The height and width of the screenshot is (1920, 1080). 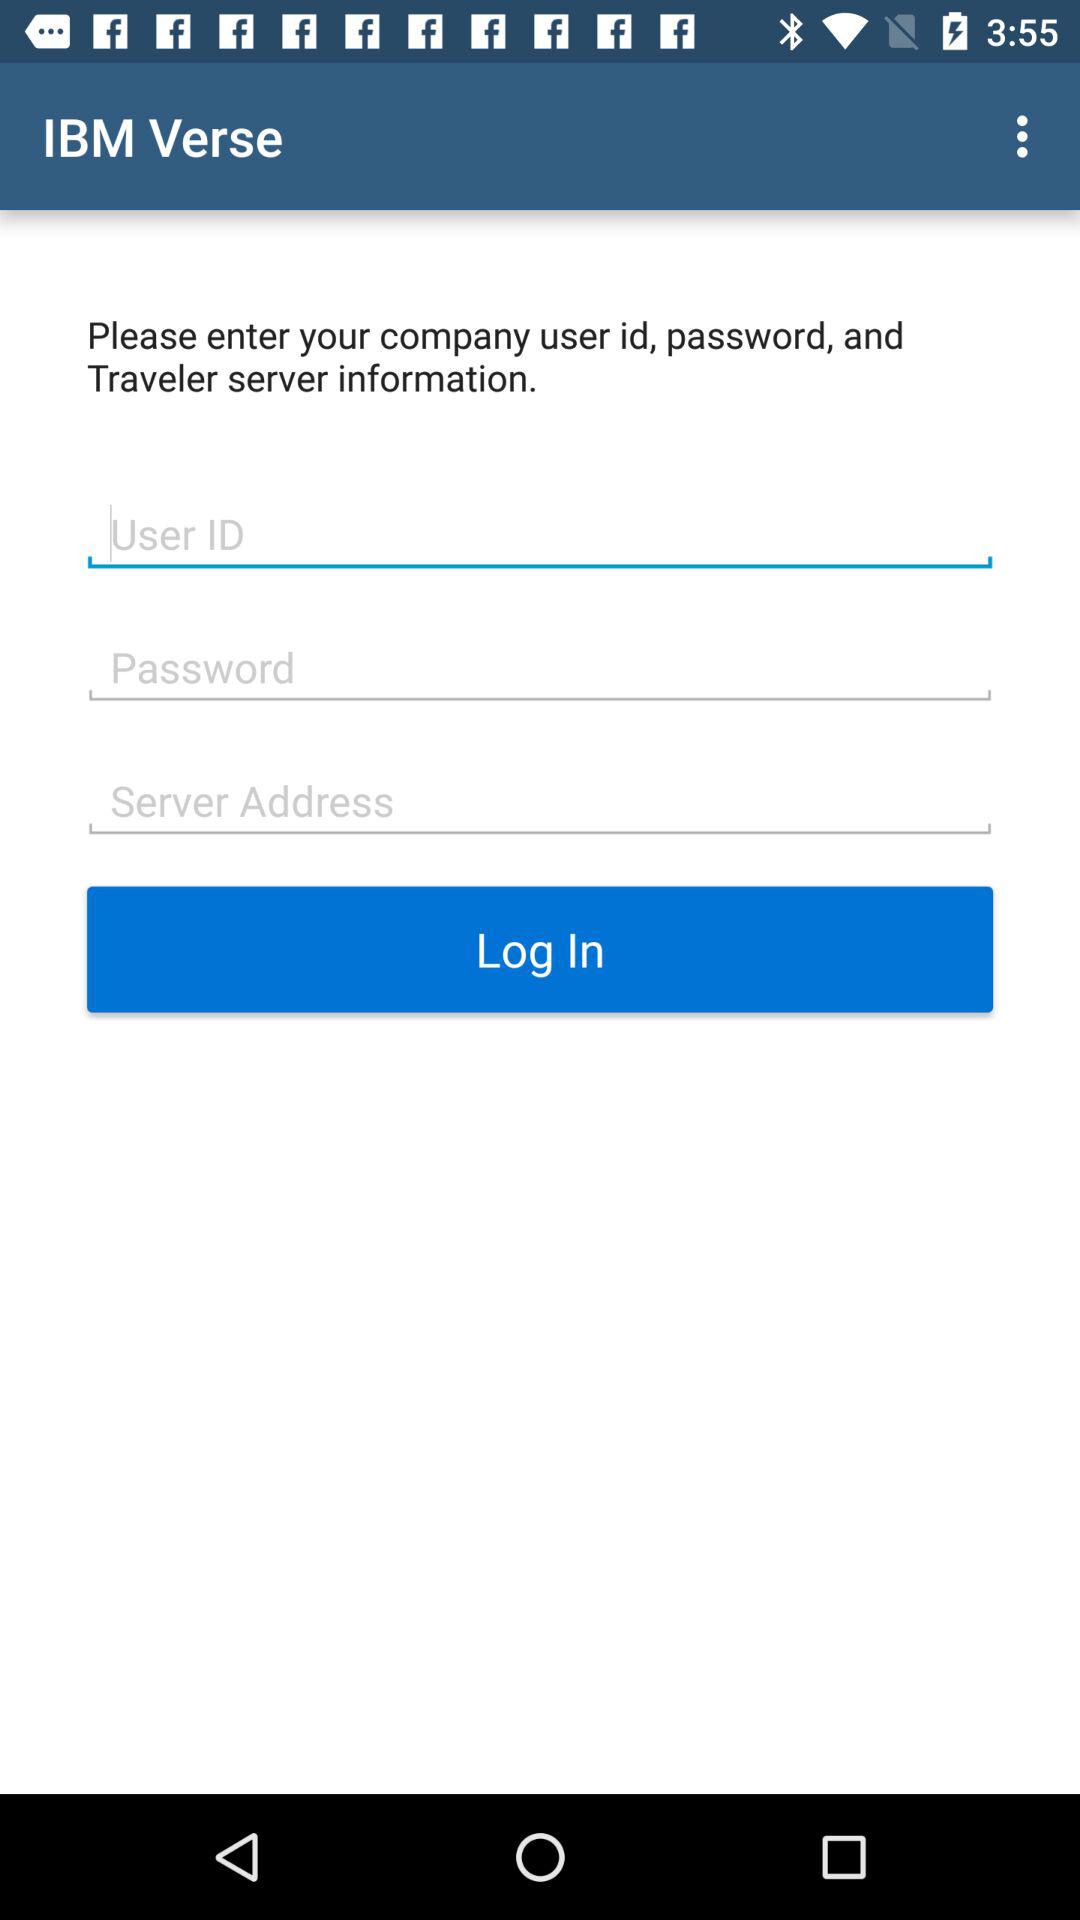 I want to click on jump until the log in item, so click(x=540, y=949).